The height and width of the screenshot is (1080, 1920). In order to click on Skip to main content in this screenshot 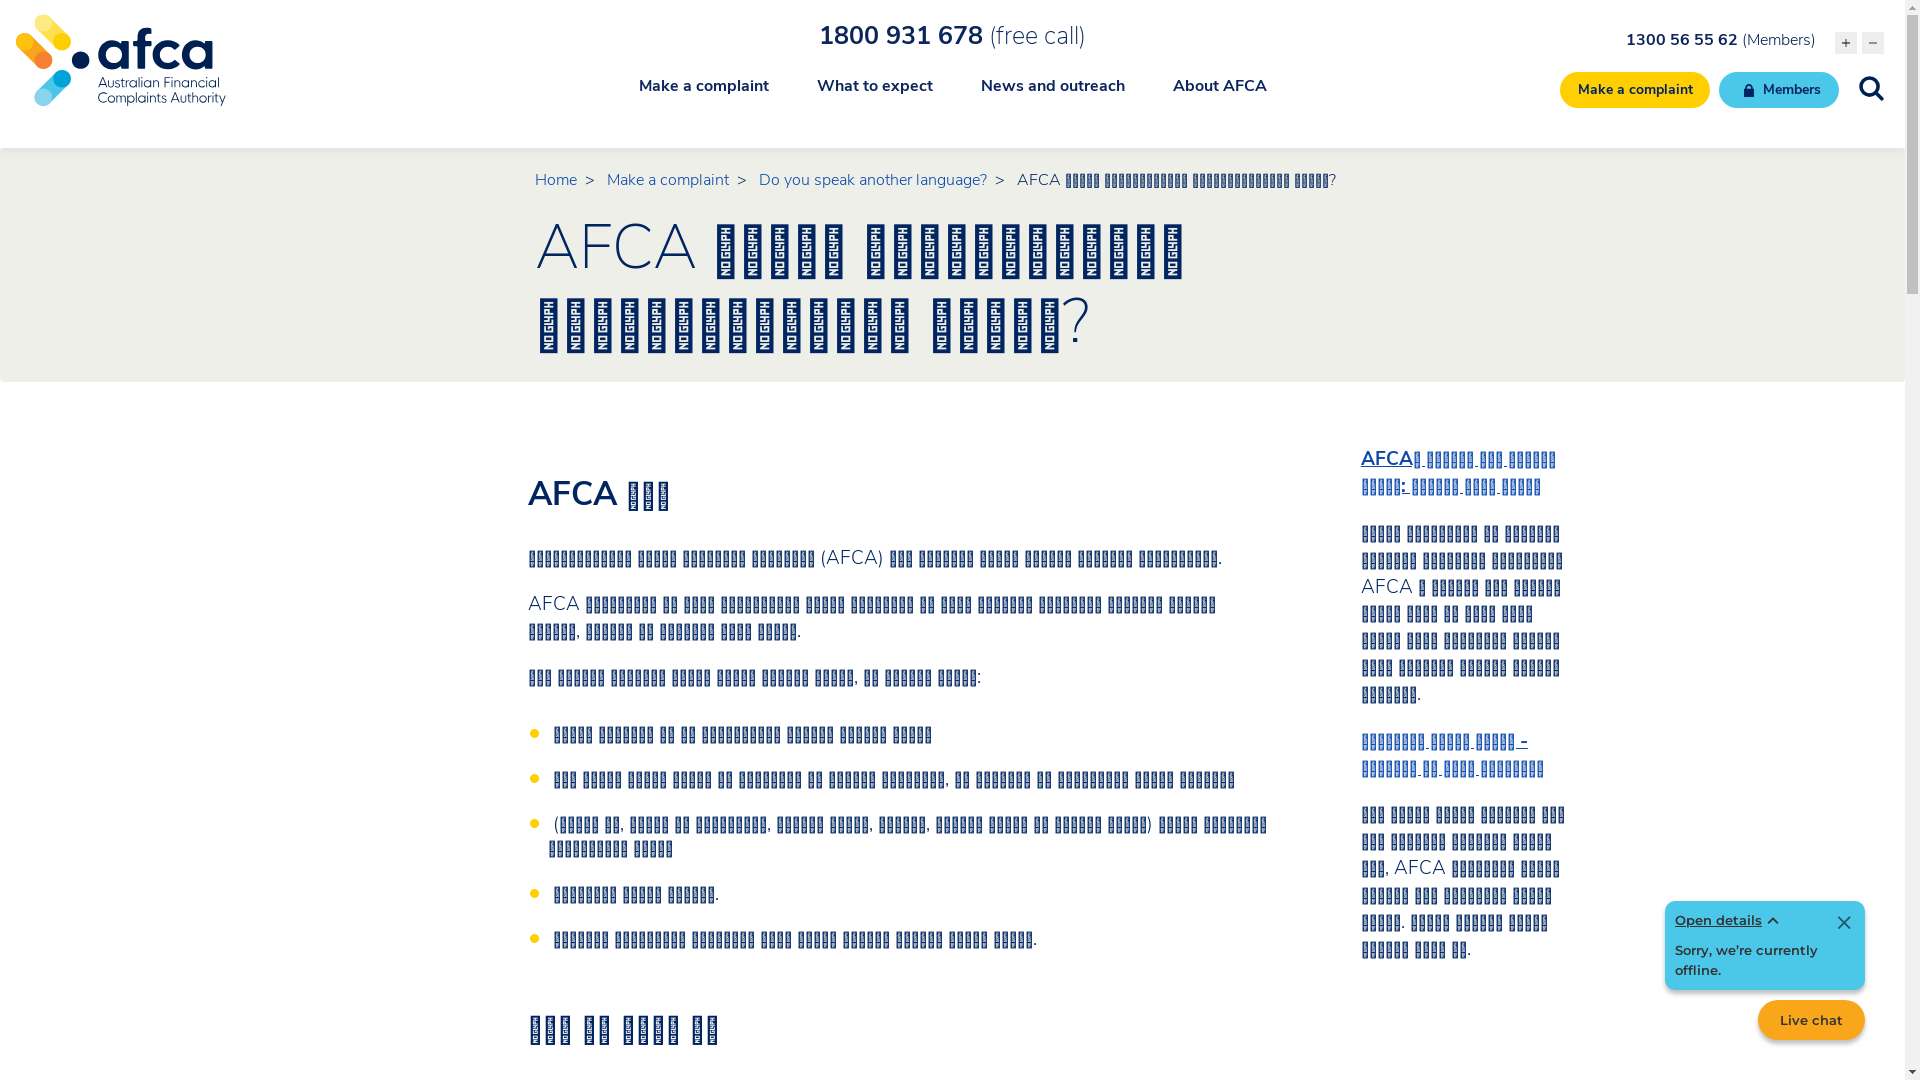, I will do `click(952, 2)`.